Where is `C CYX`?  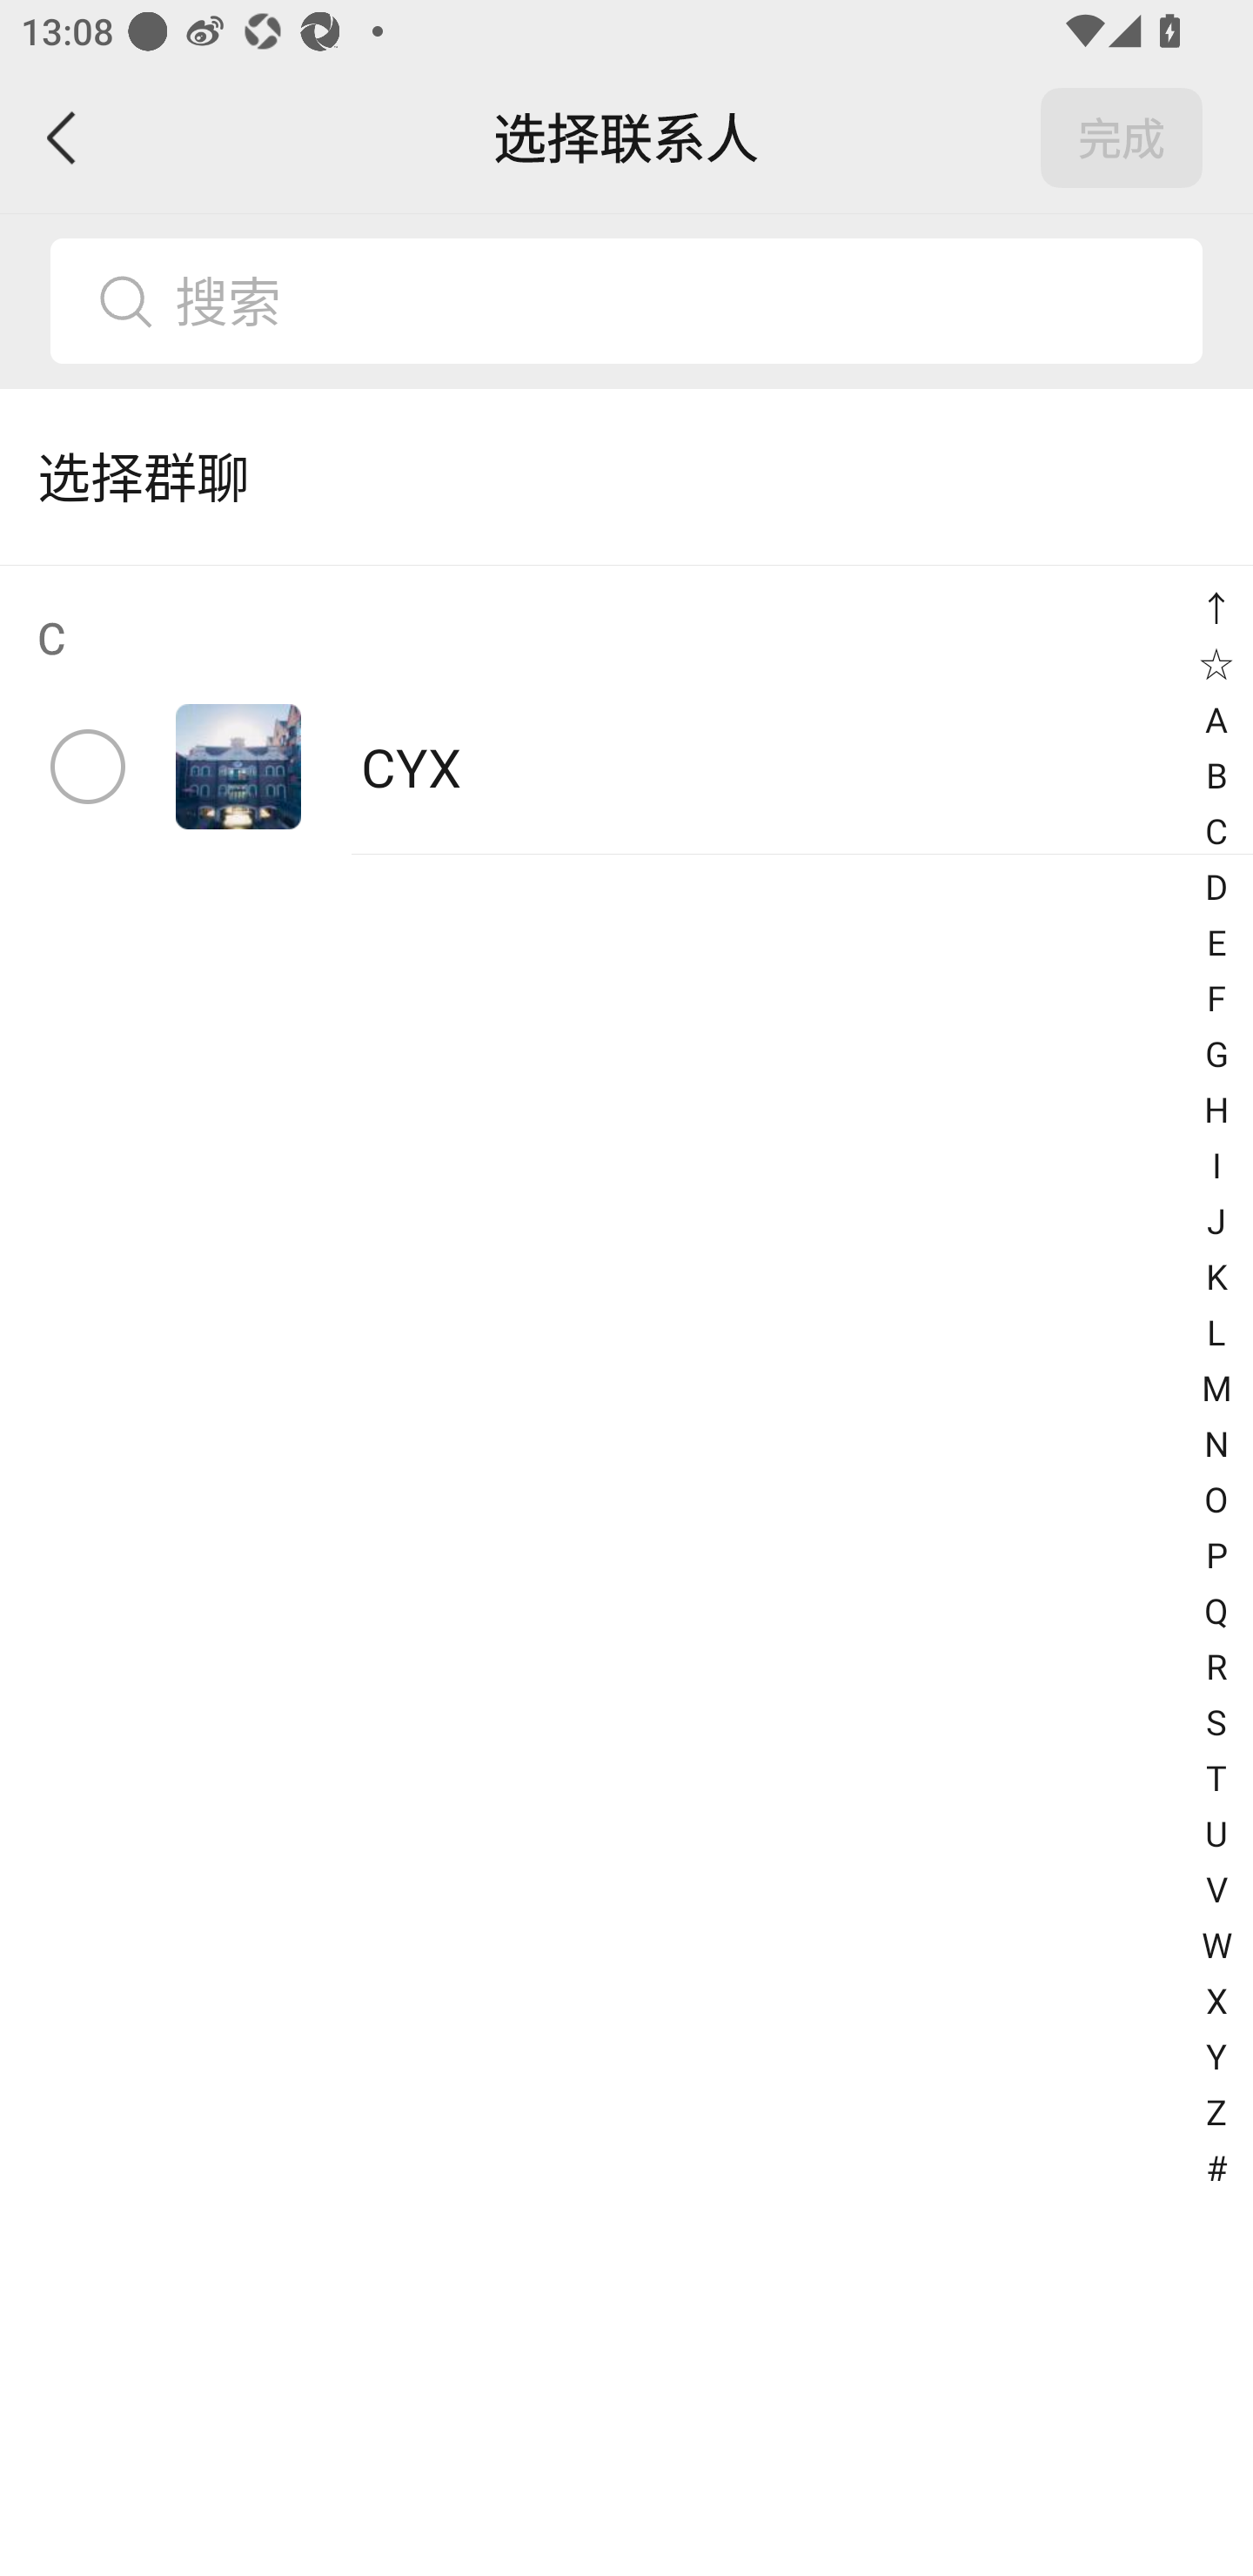 C CYX is located at coordinates (626, 710).